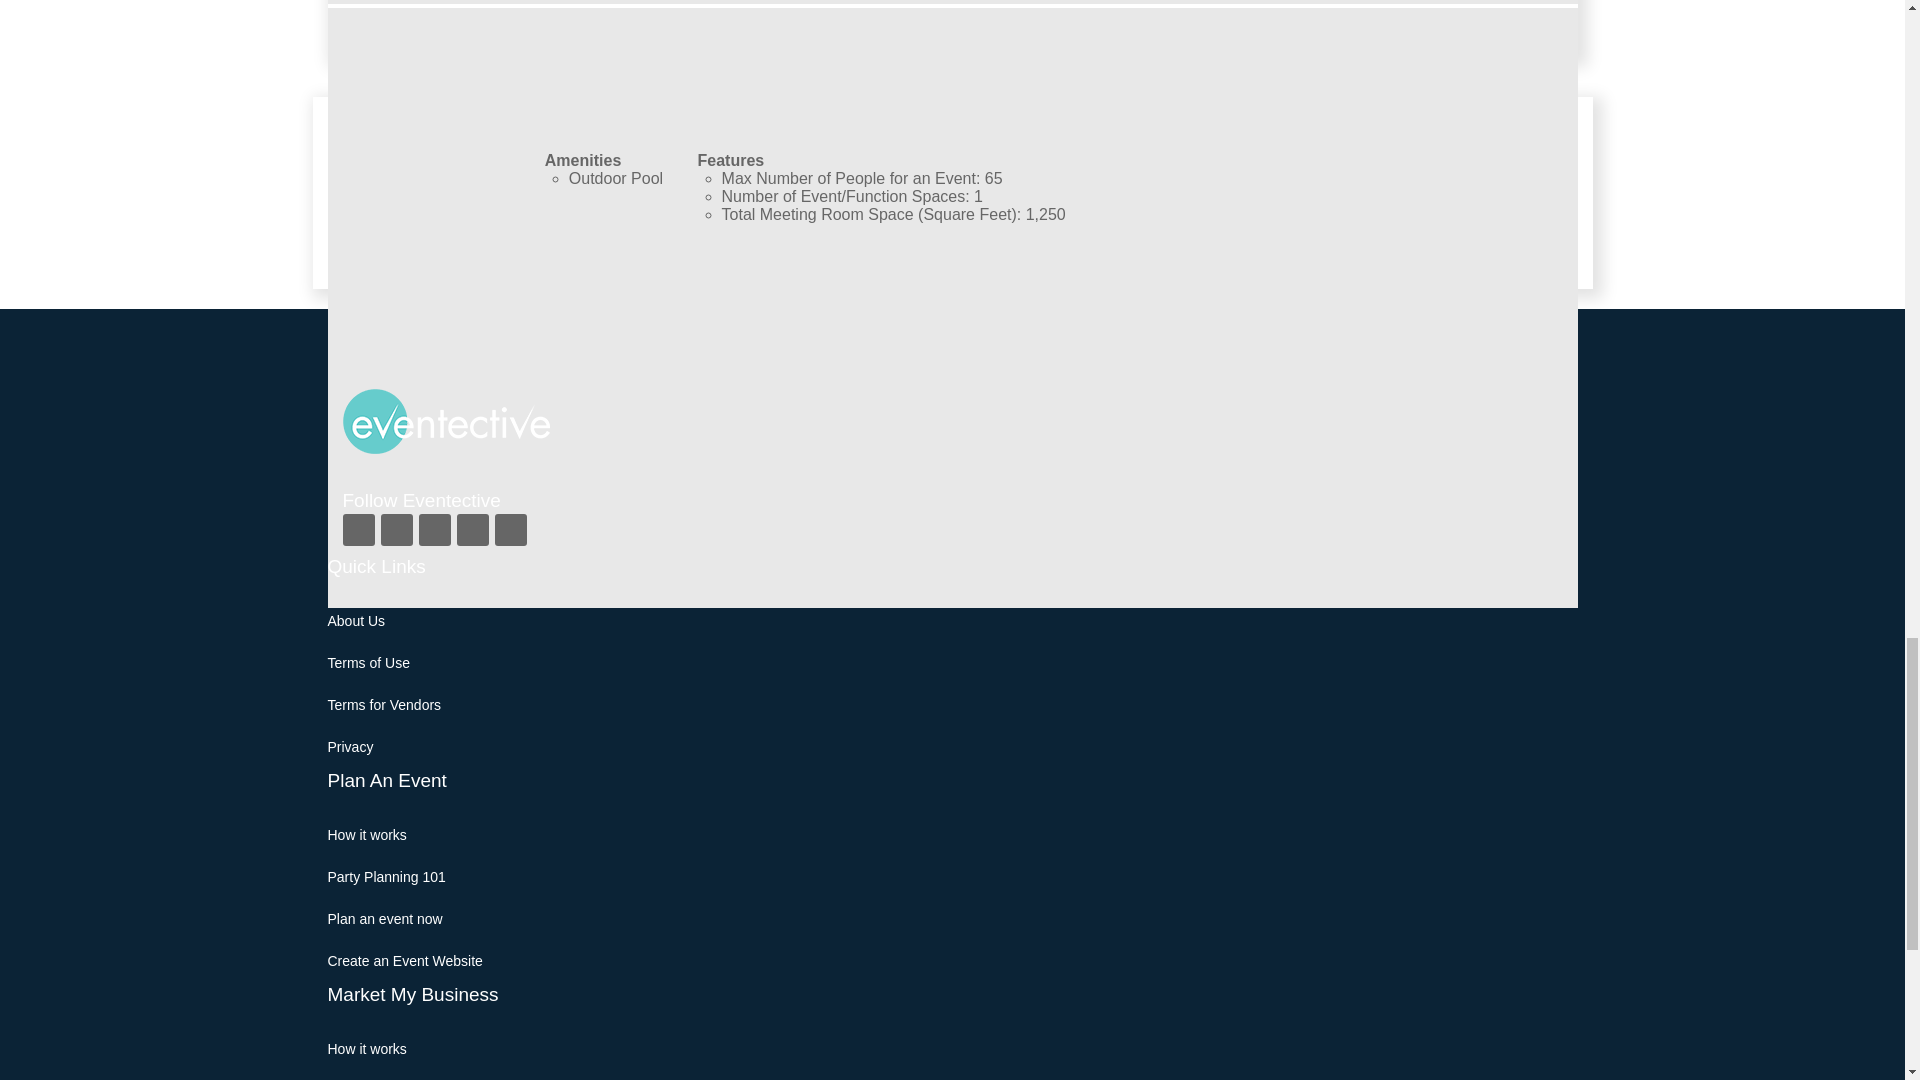  I want to click on Terms of Use, so click(369, 662).